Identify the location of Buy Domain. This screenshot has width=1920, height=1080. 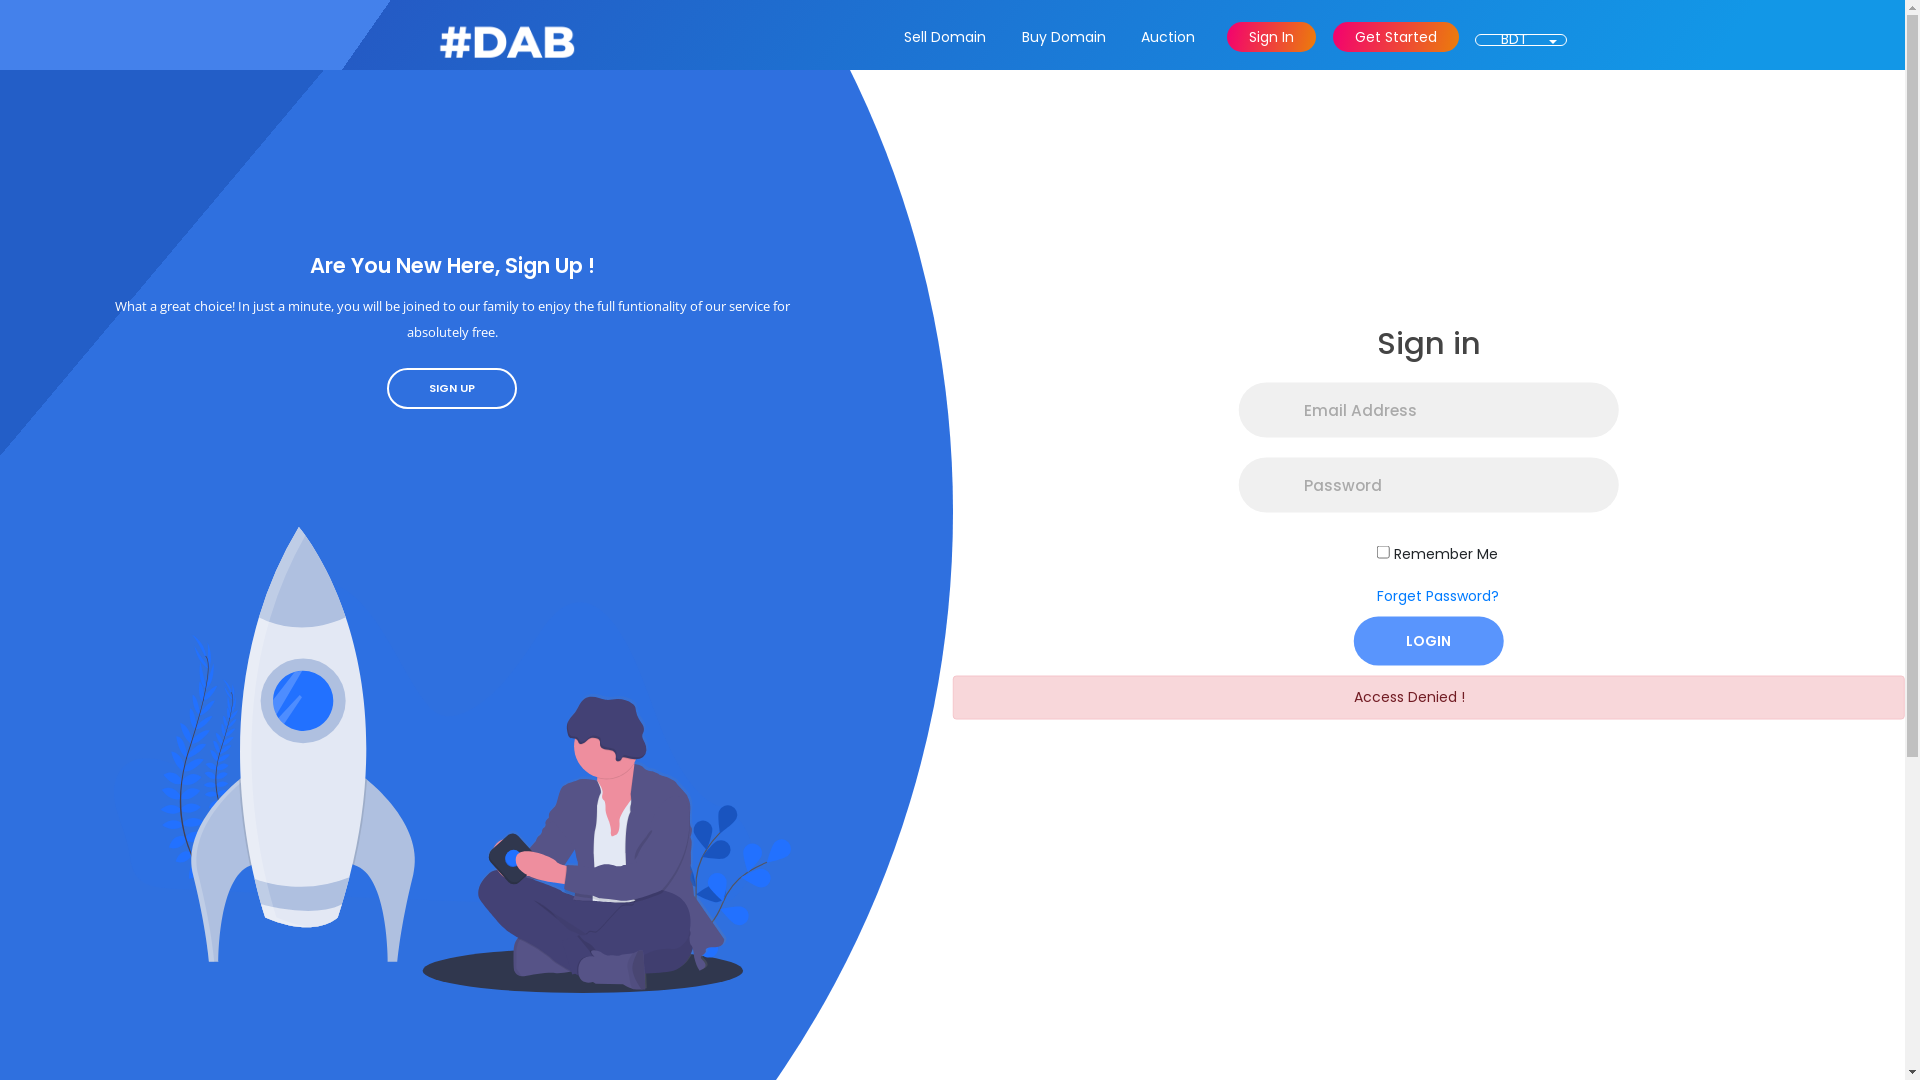
(1062, 37).